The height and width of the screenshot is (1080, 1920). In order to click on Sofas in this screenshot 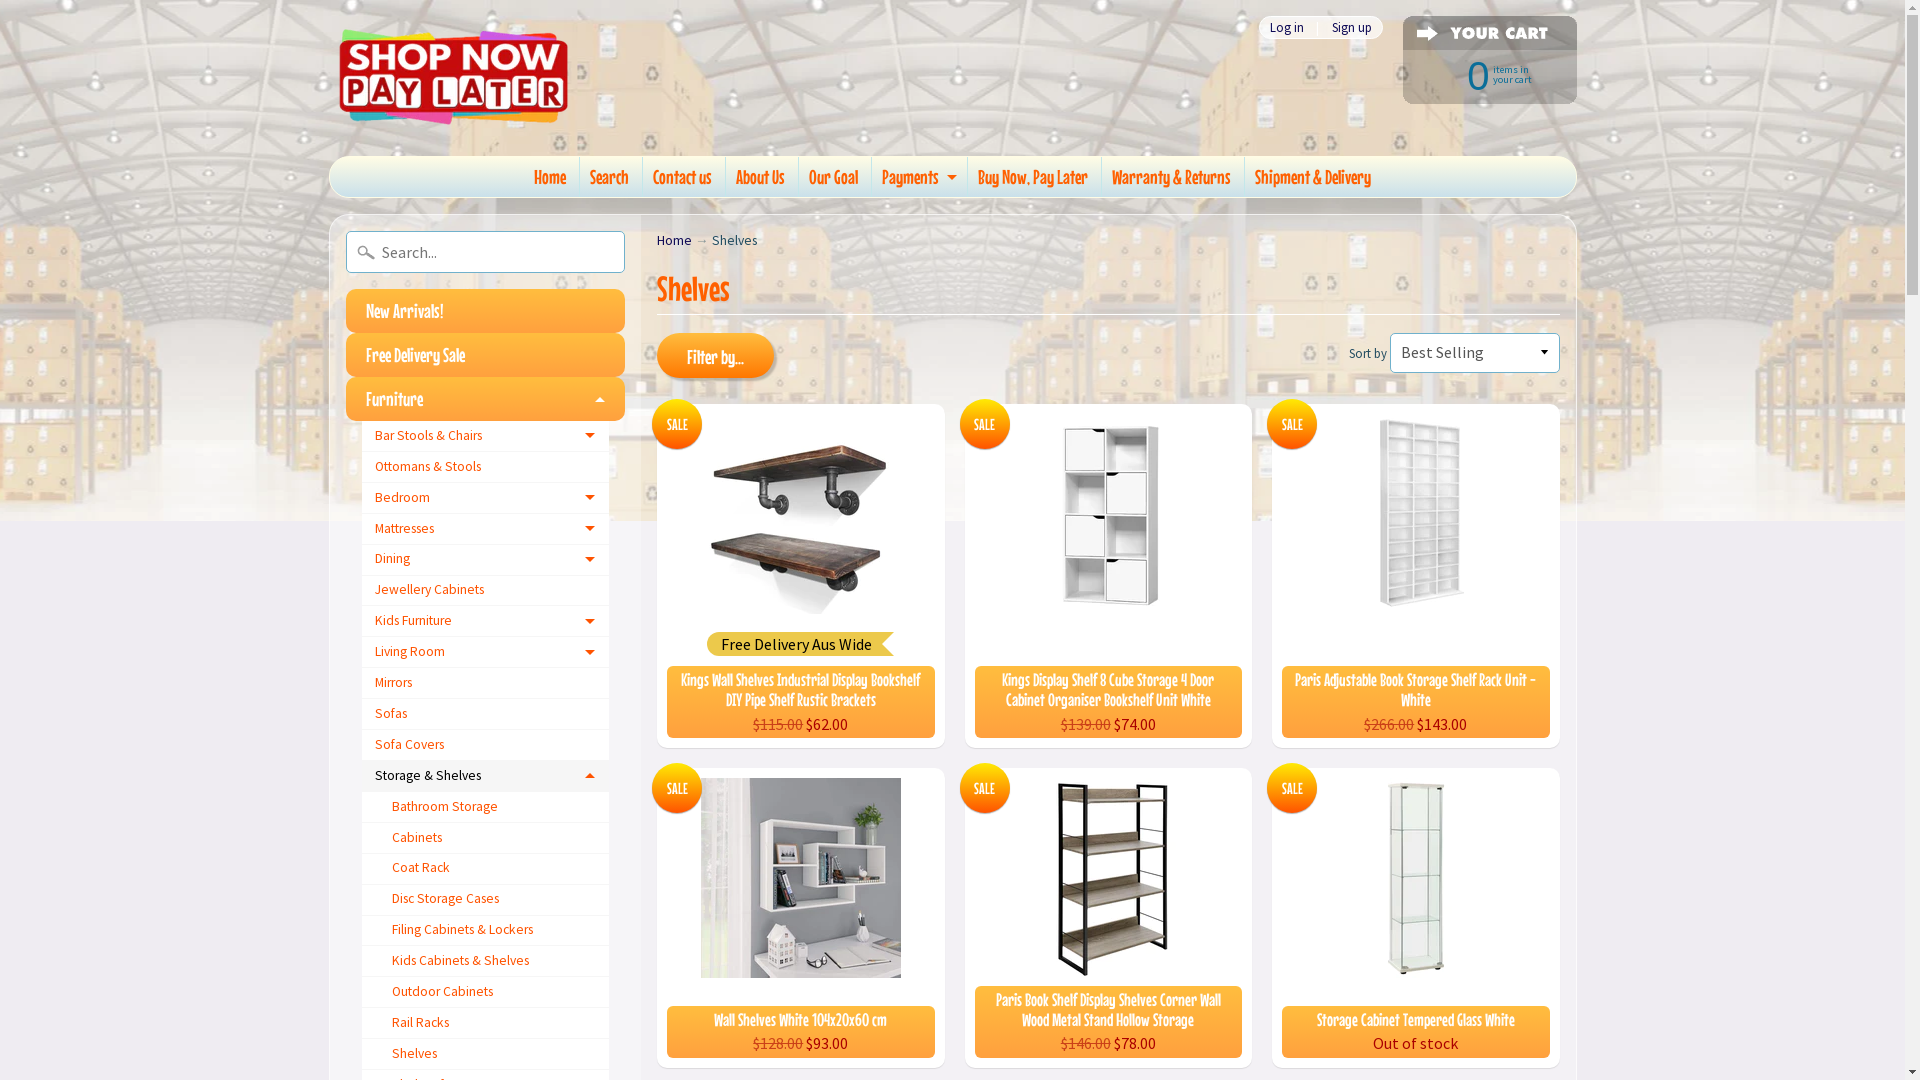, I will do `click(486, 714)`.